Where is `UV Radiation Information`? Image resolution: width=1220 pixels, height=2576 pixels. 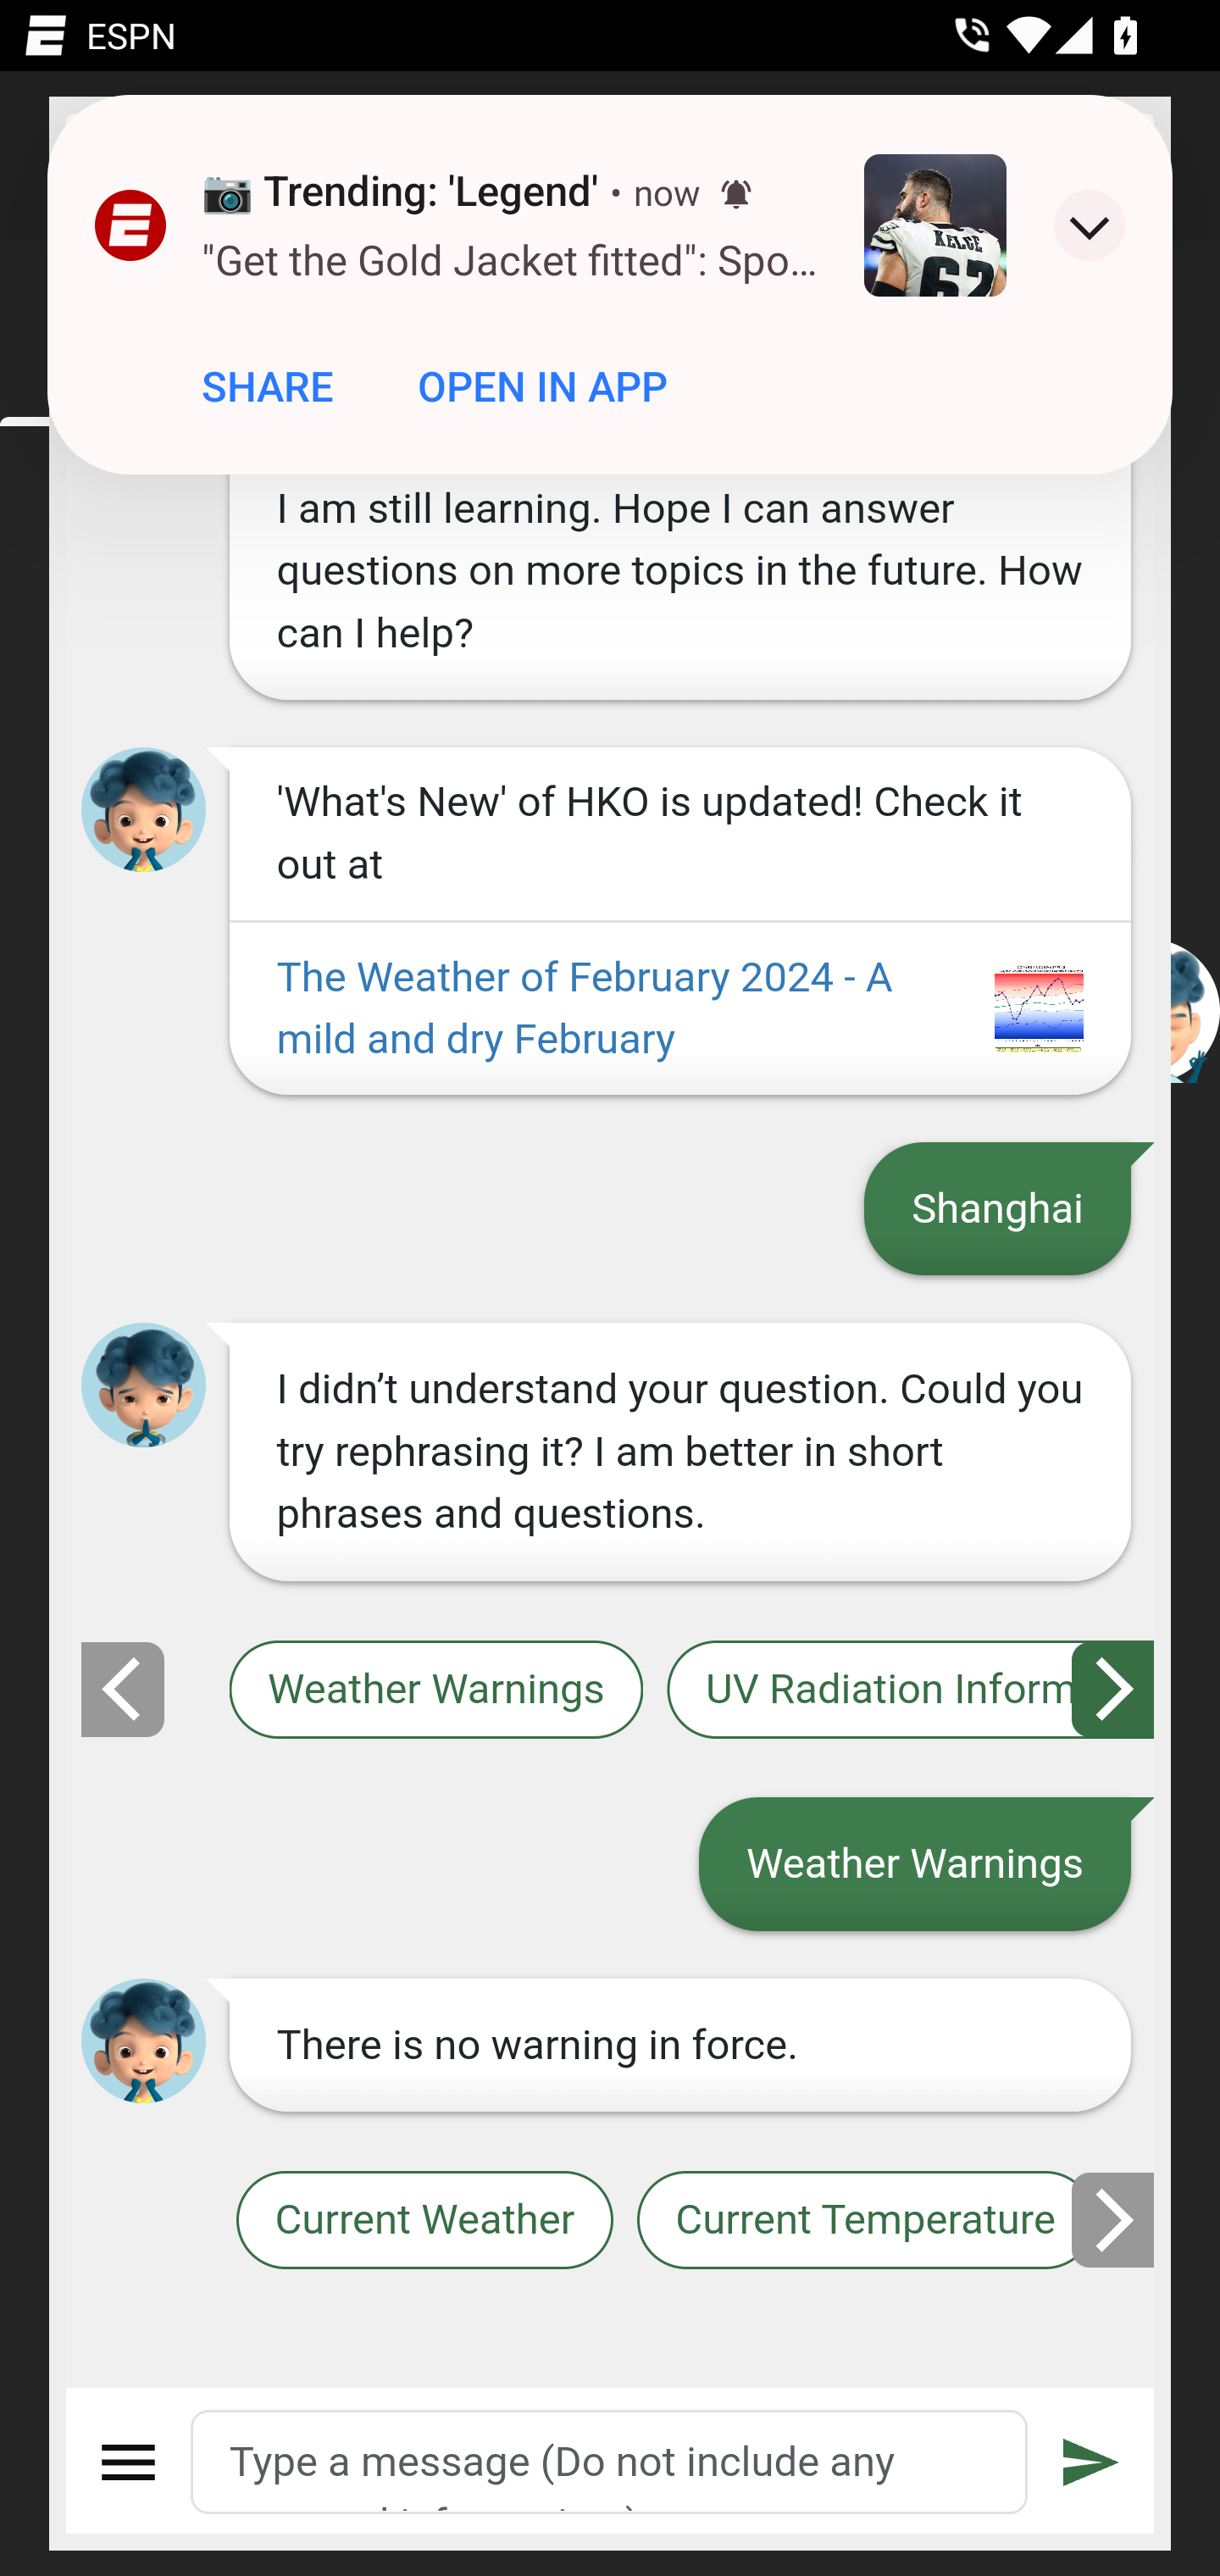
UV Radiation Information is located at coordinates (911, 1690).